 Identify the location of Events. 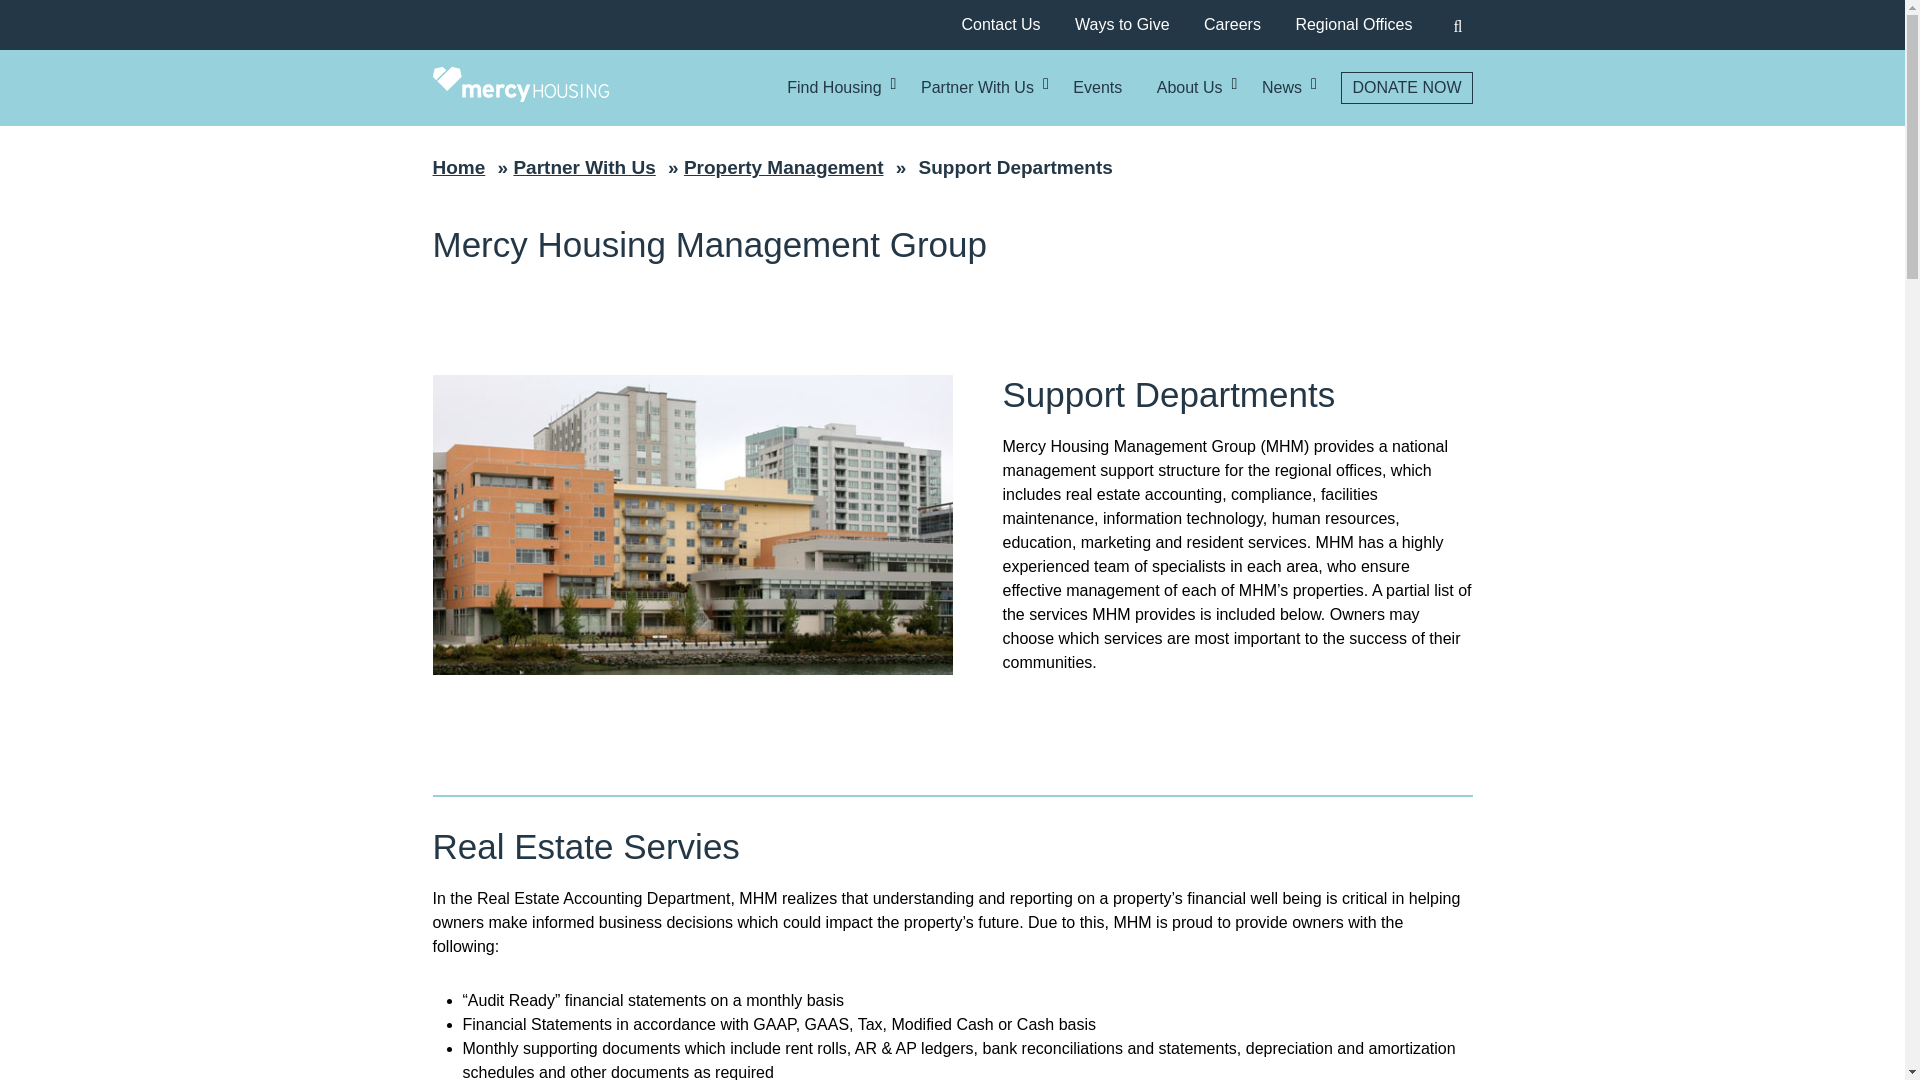
(1097, 88).